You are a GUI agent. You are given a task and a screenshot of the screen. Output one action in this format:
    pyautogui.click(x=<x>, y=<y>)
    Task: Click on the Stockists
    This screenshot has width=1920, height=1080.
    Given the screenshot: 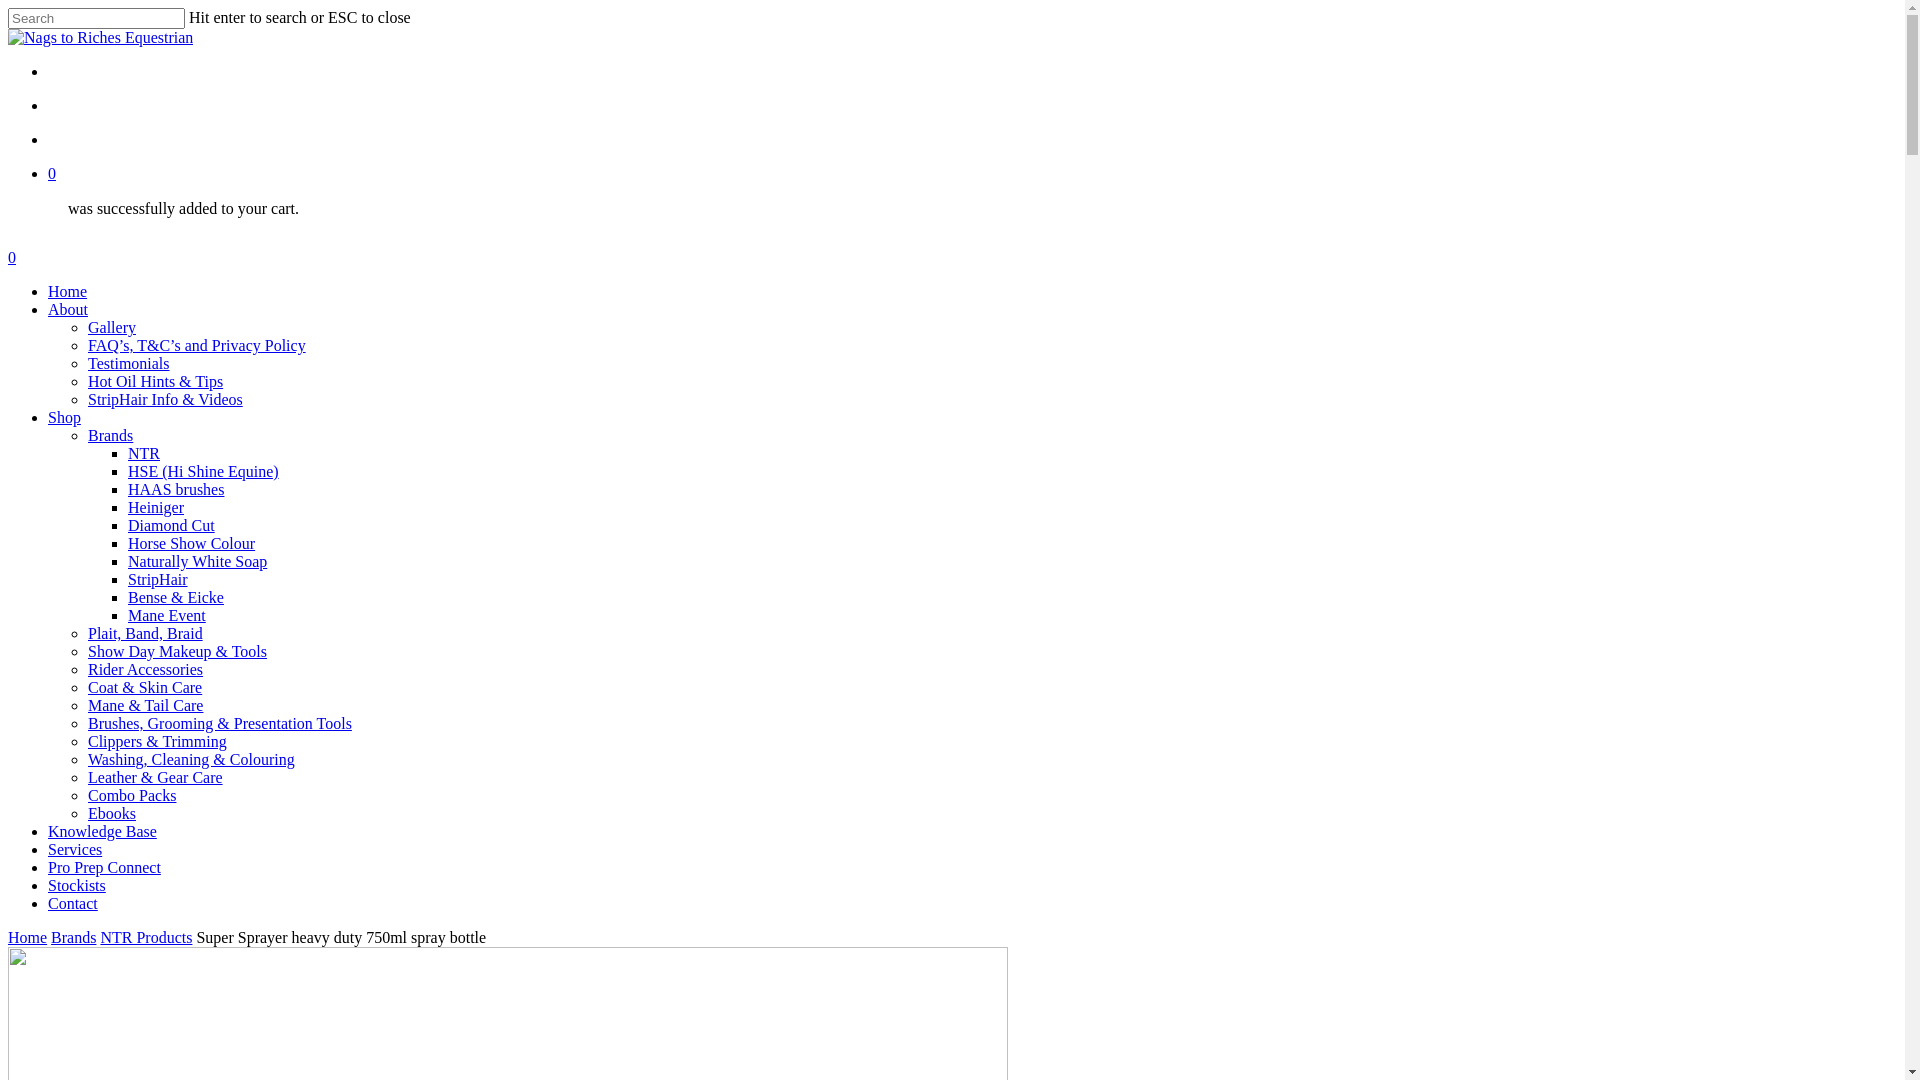 What is the action you would take?
    pyautogui.click(x=77, y=885)
    